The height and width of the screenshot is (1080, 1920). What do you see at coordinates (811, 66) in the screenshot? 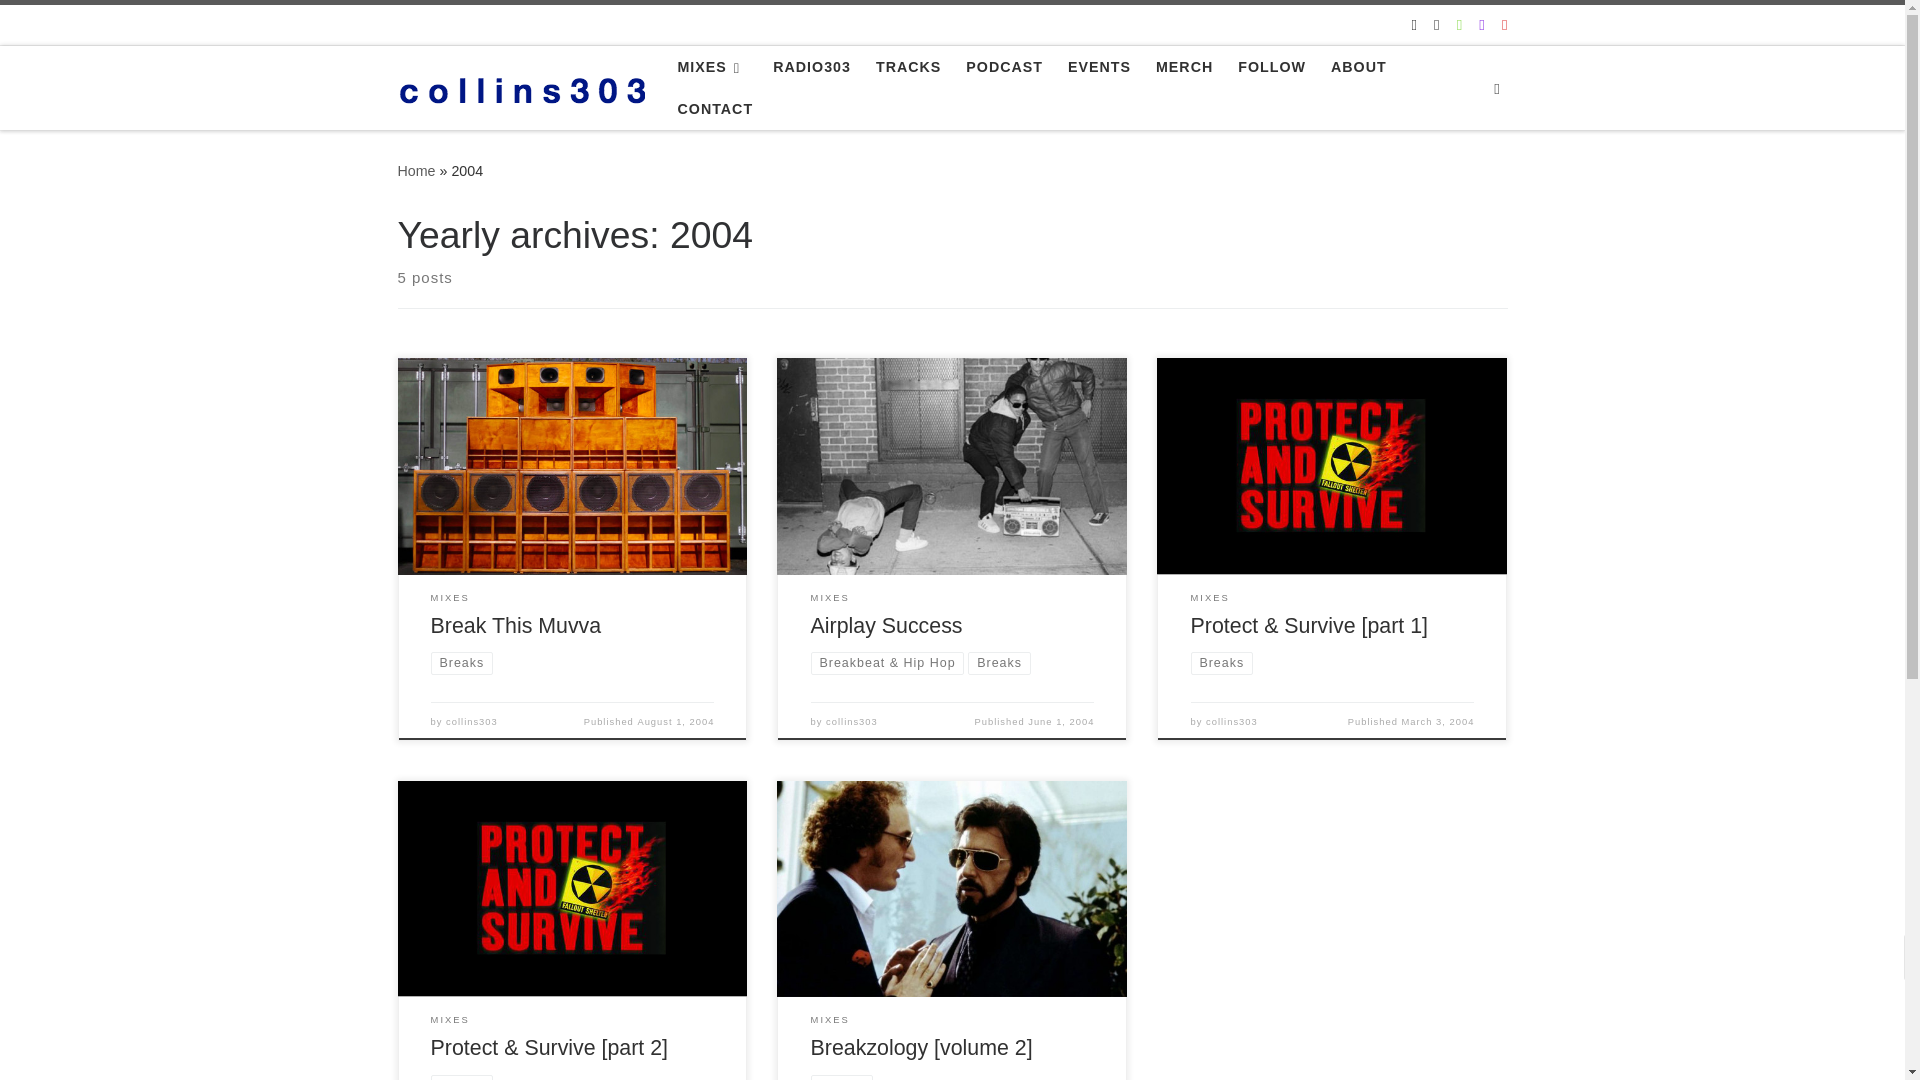
I see `RADIO303` at bounding box center [811, 66].